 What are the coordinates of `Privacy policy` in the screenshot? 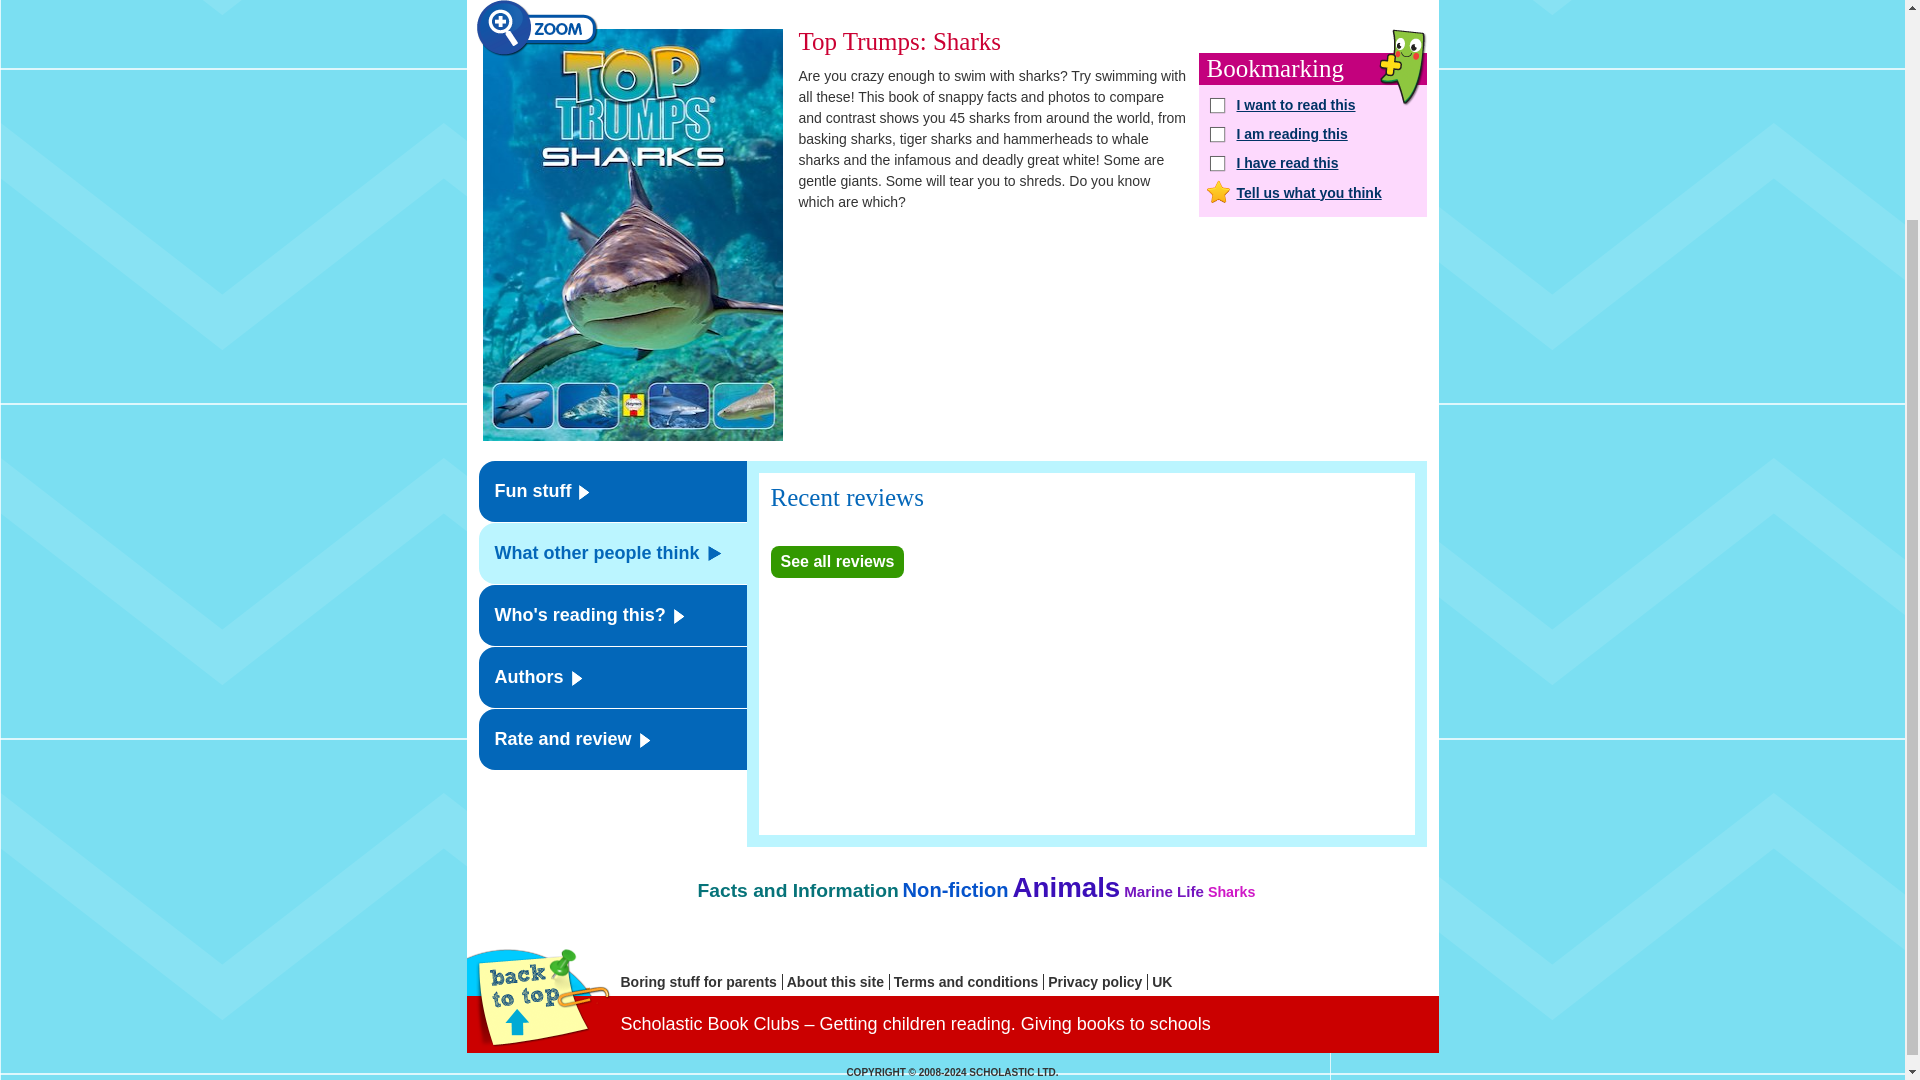 It's located at (1098, 982).